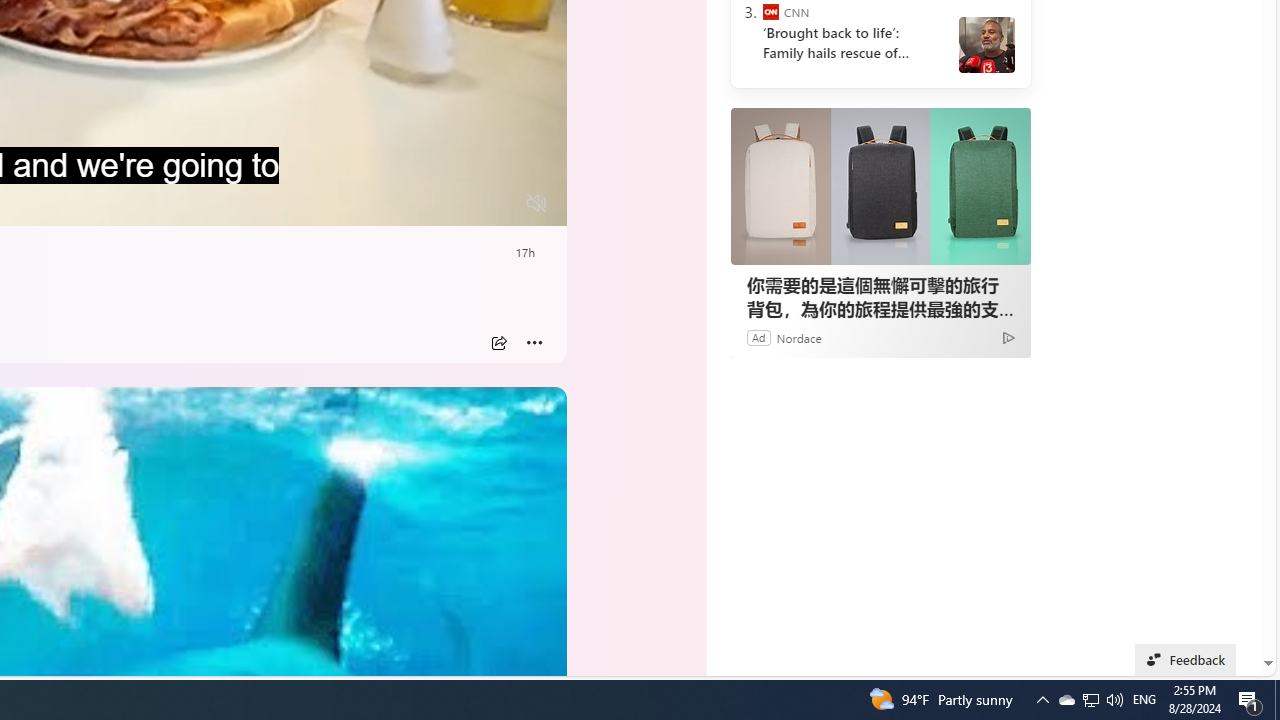 The height and width of the screenshot is (720, 1280). Describe the element at coordinates (1008, 336) in the screenshot. I see `Ad Choice` at that location.